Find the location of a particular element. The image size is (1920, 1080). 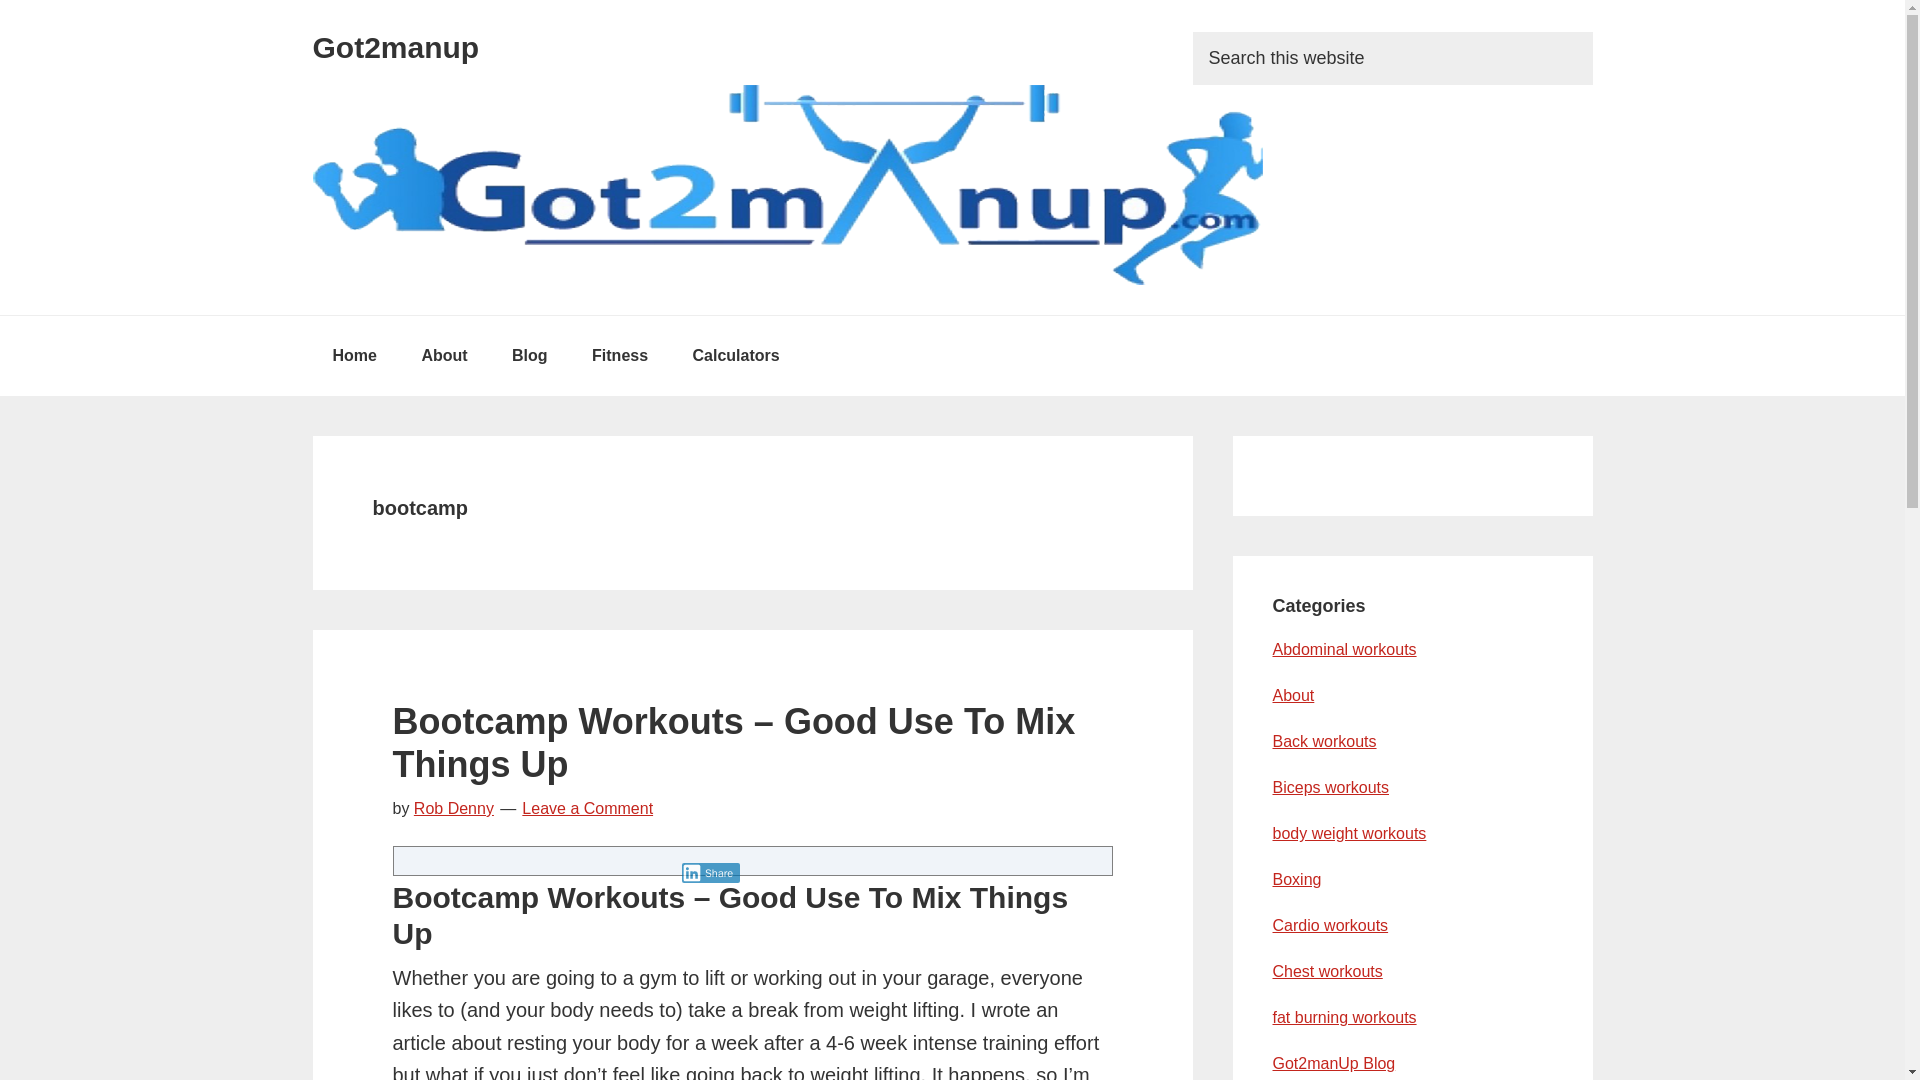

Share is located at coordinates (711, 872).